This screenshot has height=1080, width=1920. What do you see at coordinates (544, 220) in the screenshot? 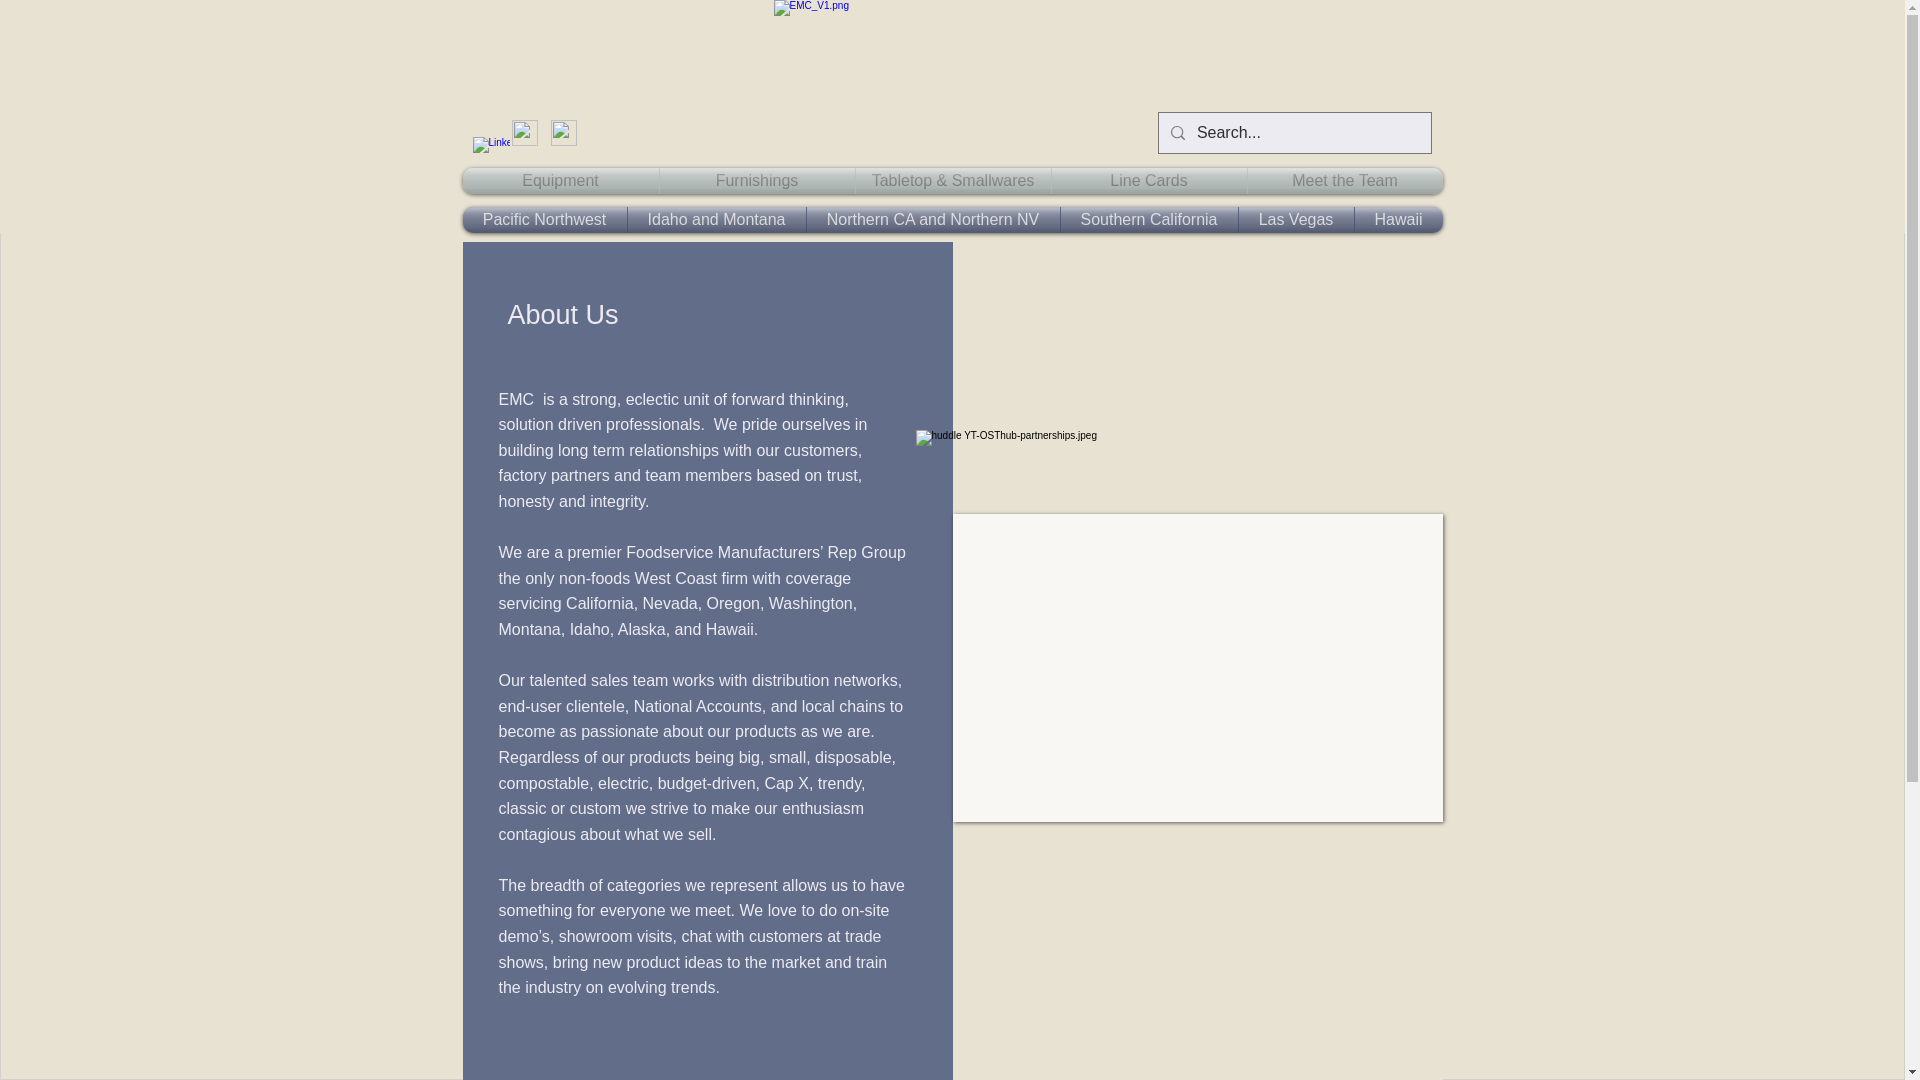
I see `Pacific Northwest` at bounding box center [544, 220].